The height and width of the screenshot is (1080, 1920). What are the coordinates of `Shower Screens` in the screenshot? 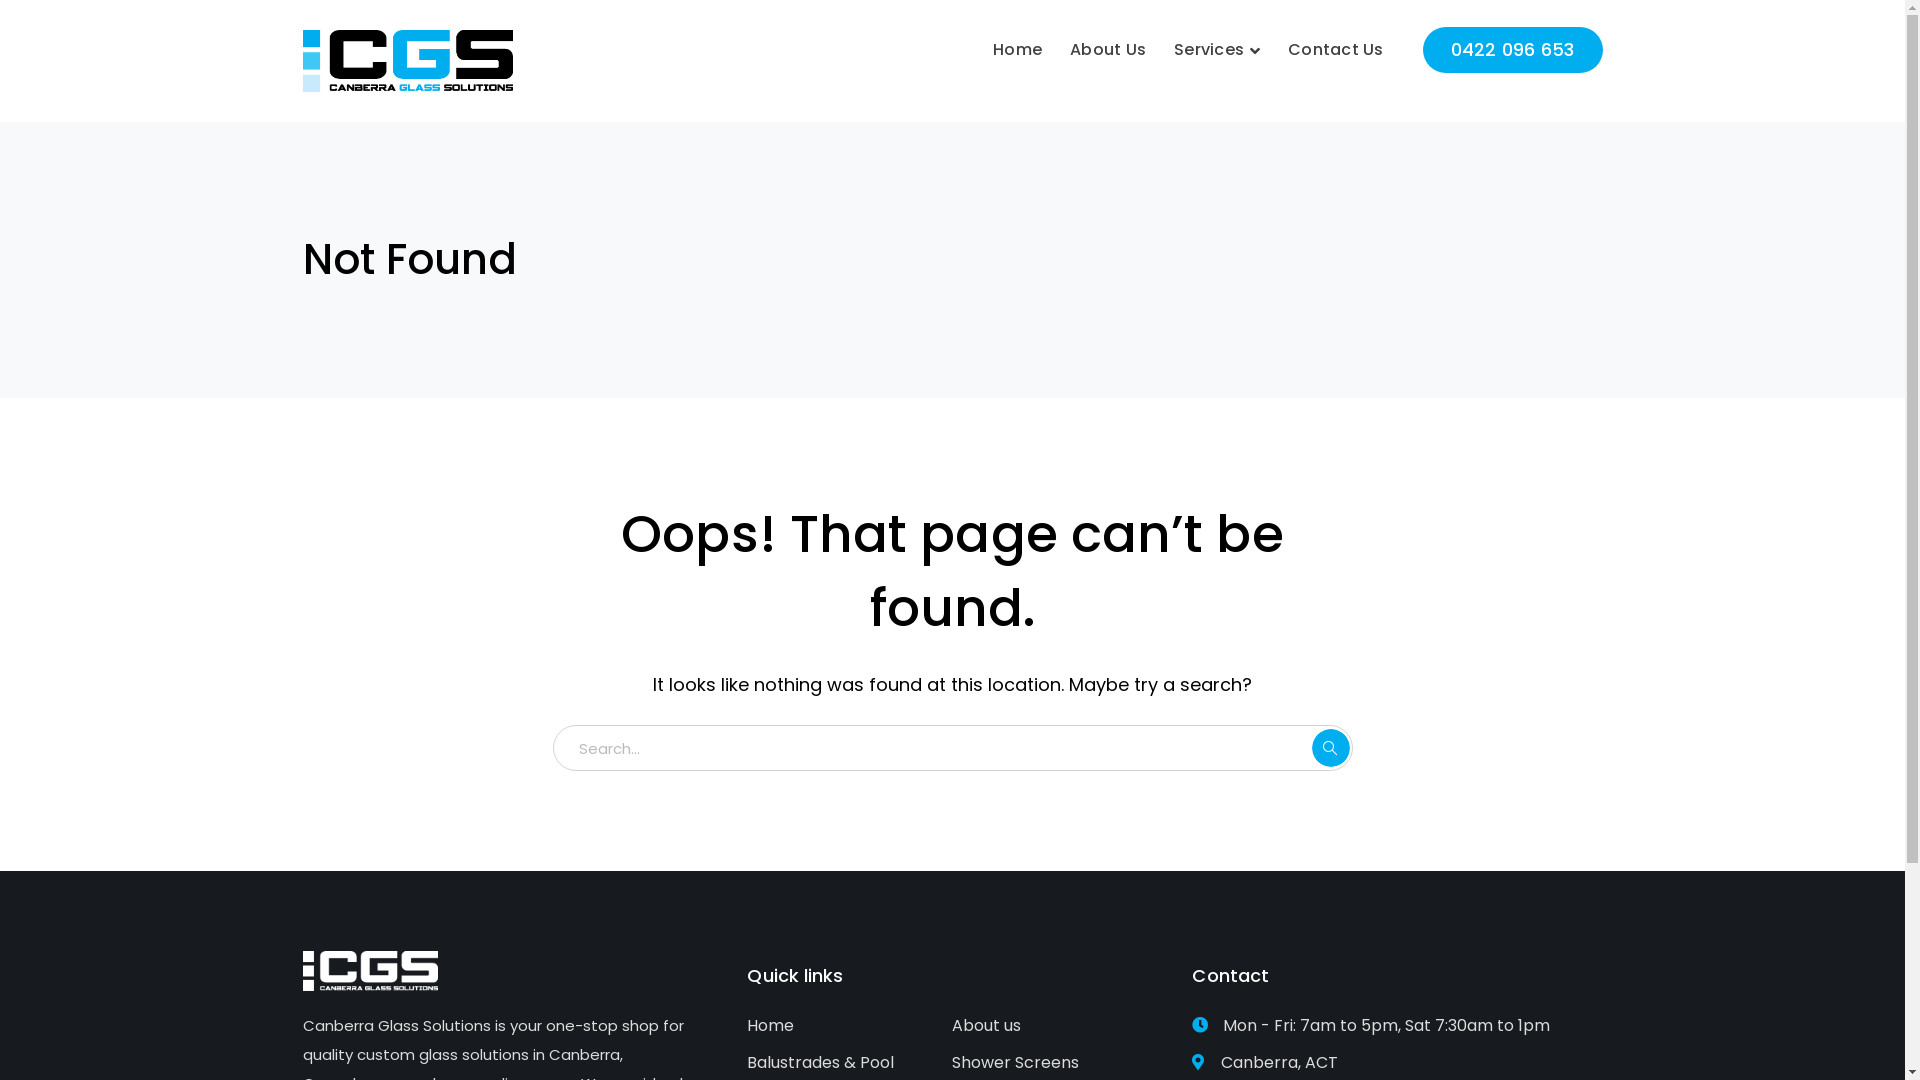 It's located at (1016, 1064).